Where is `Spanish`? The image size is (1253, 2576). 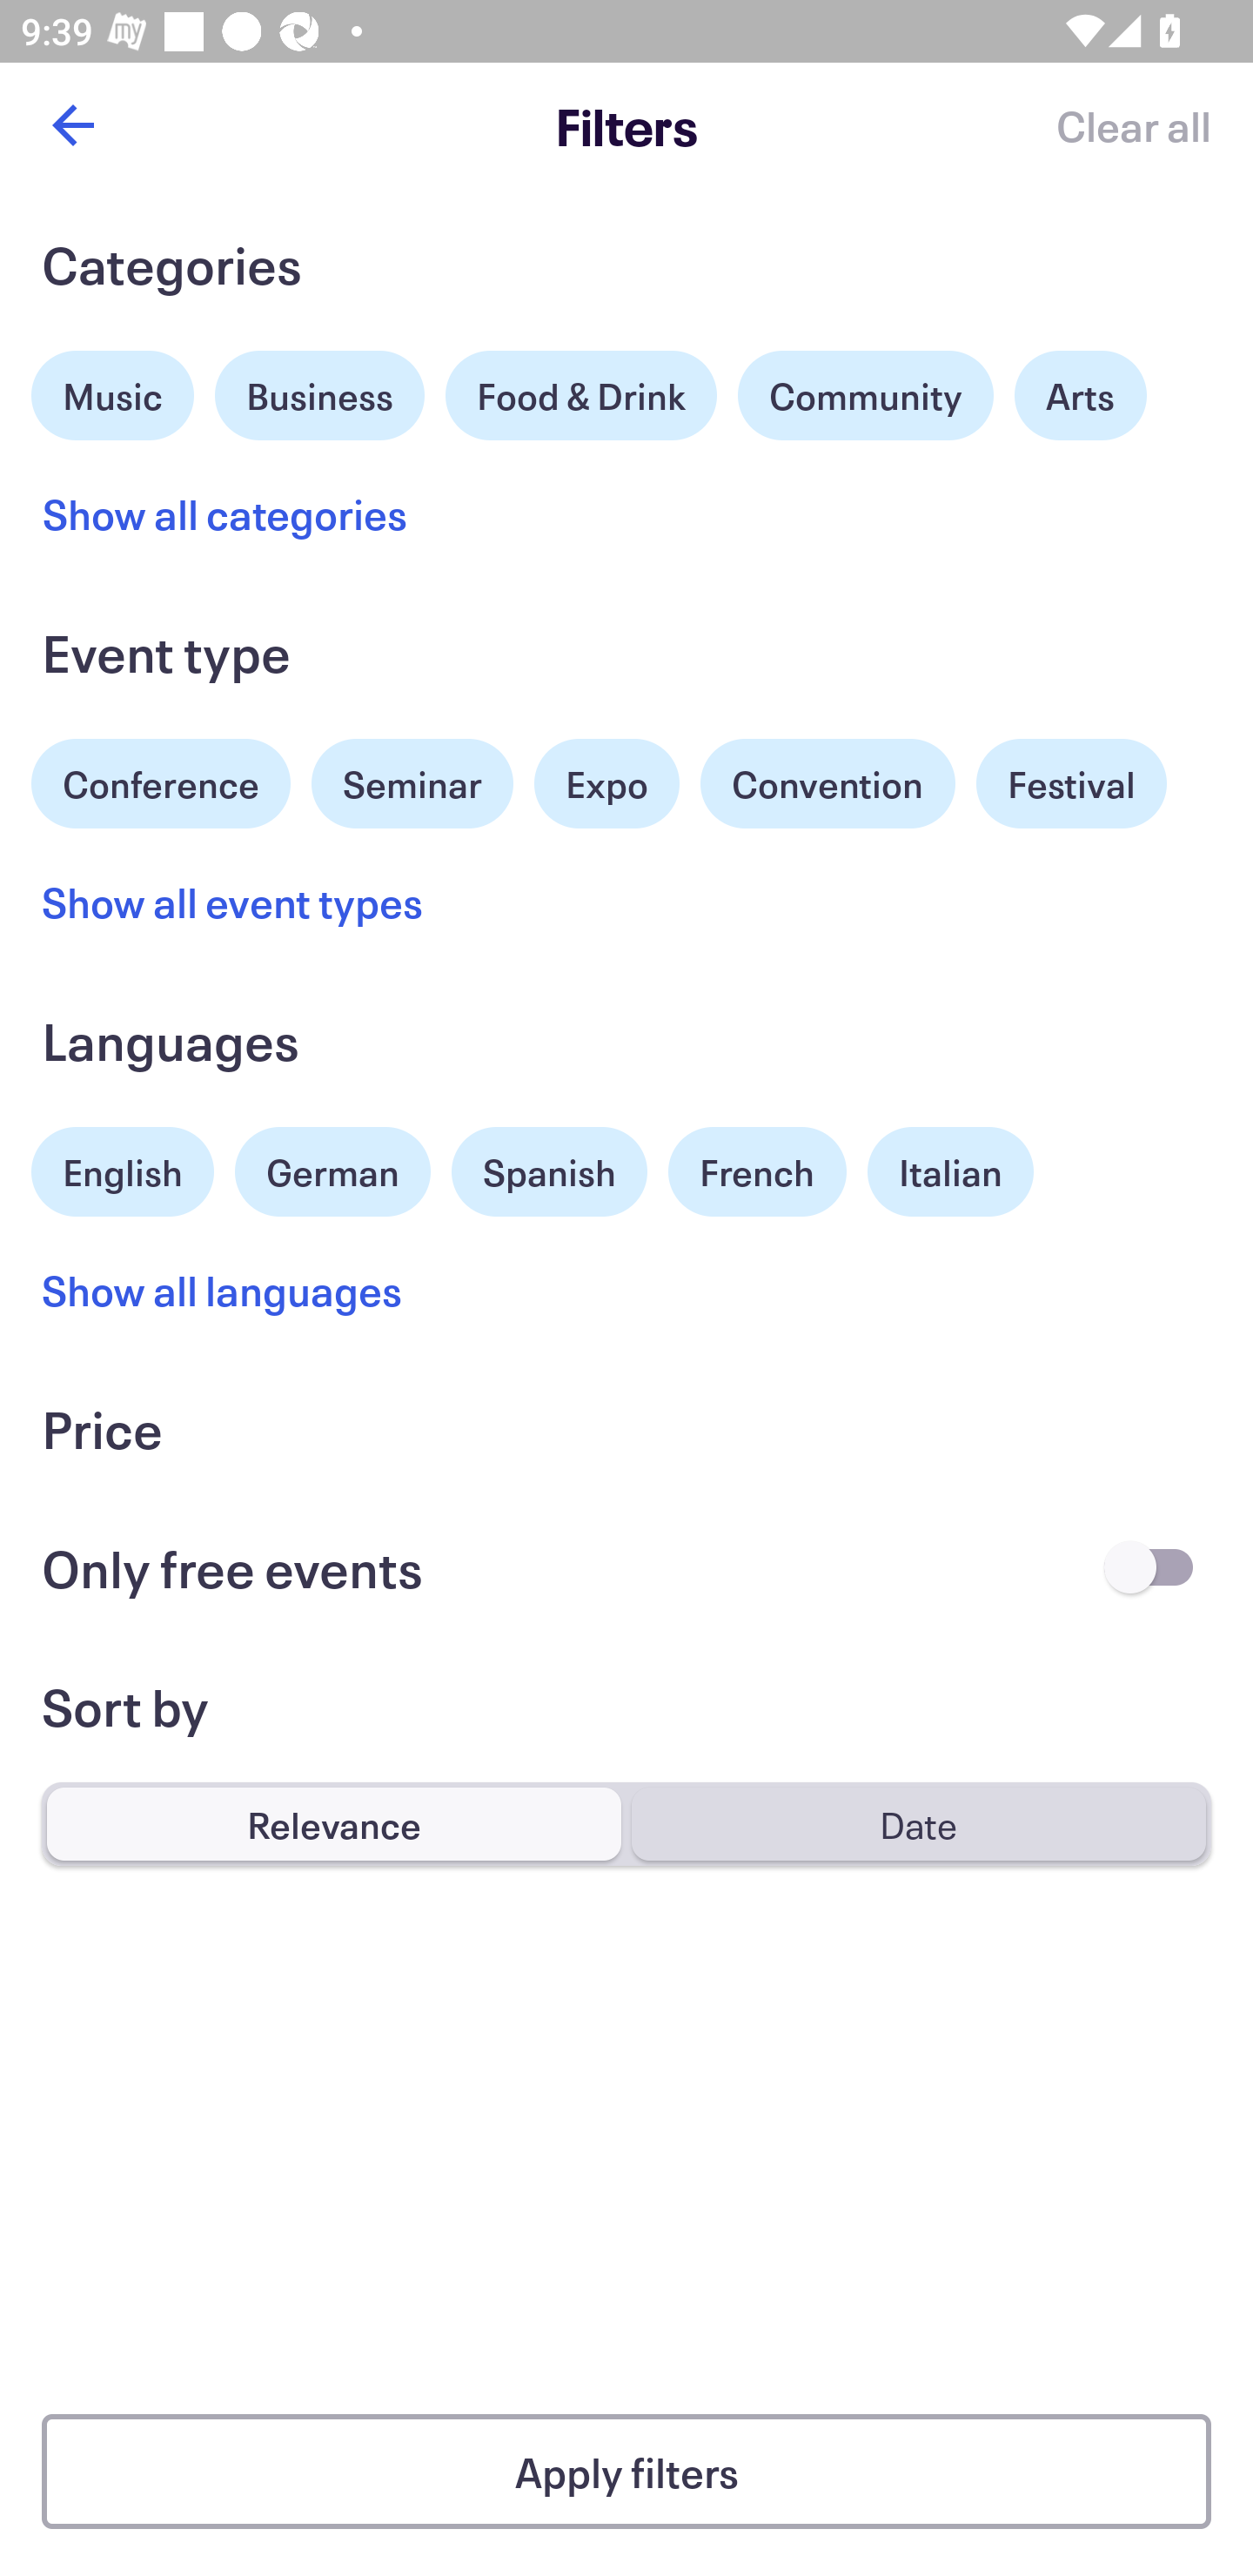 Spanish is located at coordinates (549, 1171).